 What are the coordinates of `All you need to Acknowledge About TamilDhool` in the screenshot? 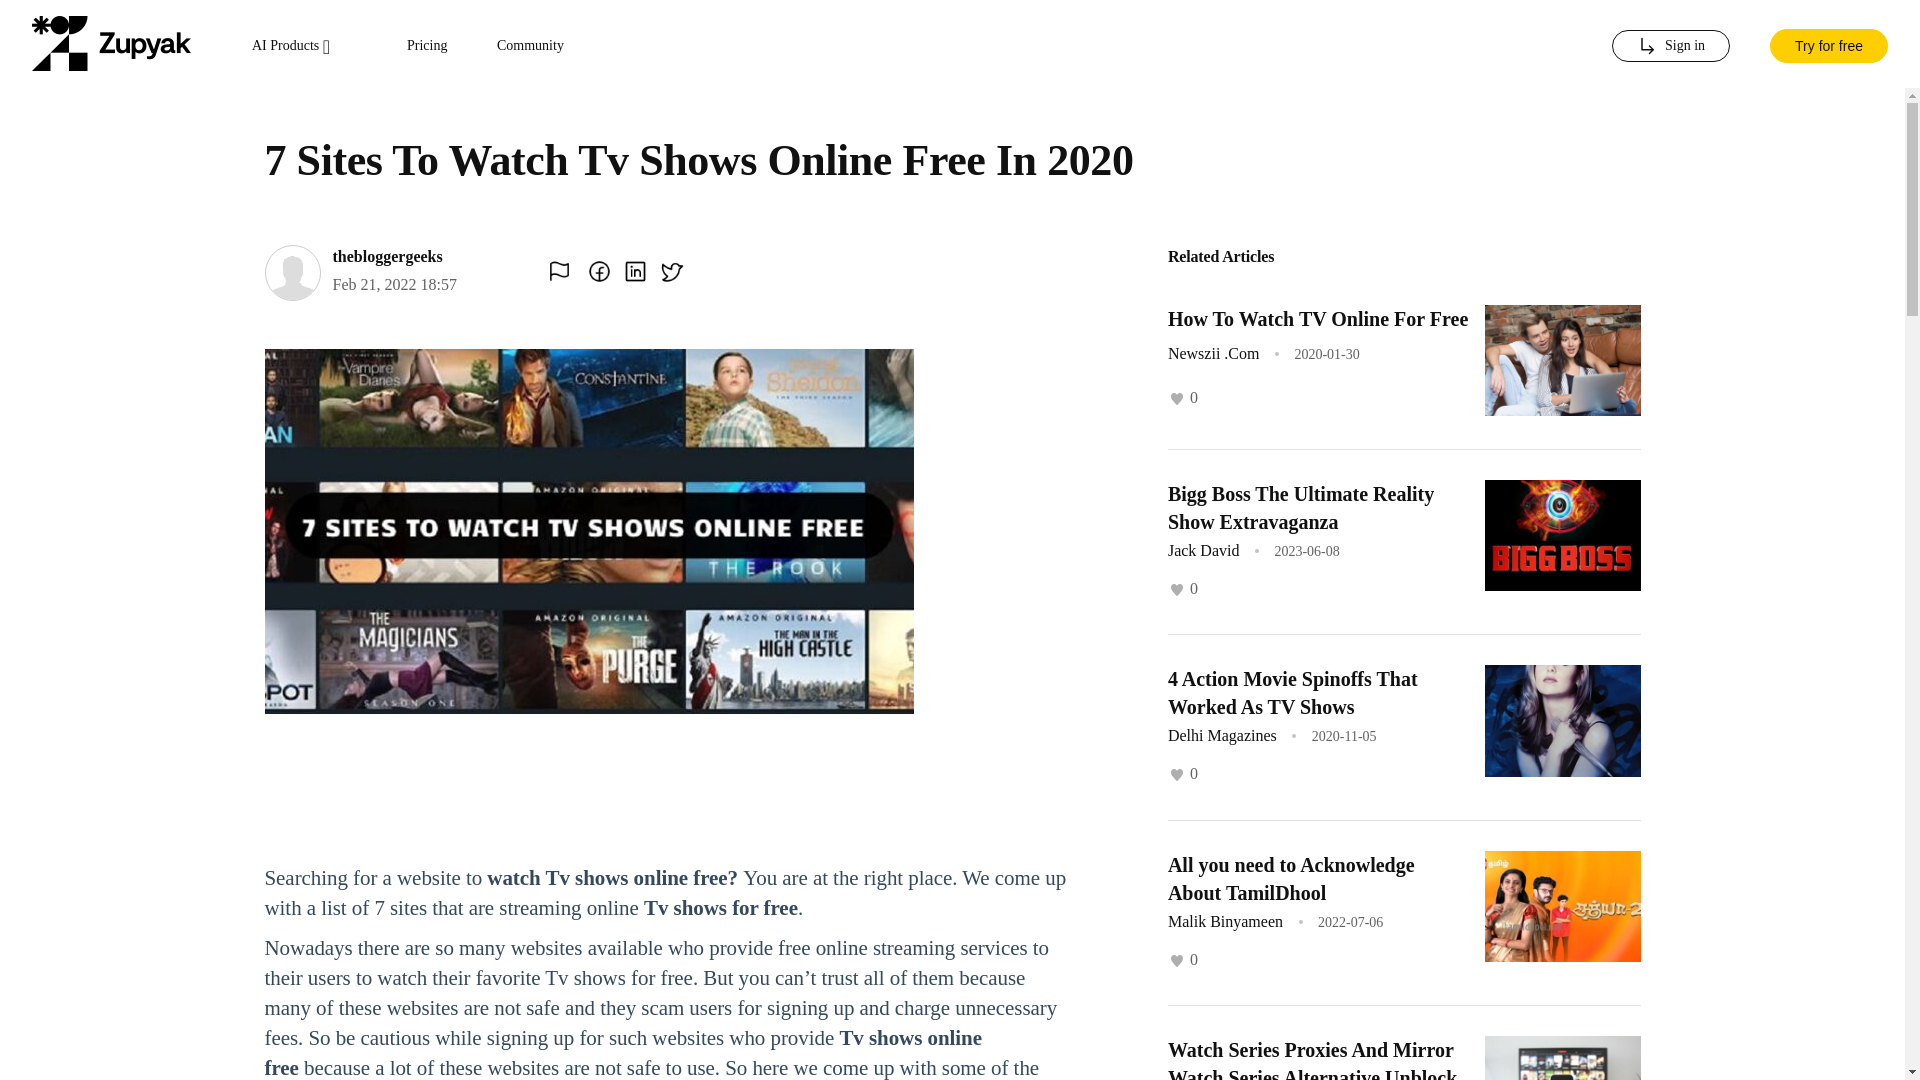 It's located at (1291, 878).